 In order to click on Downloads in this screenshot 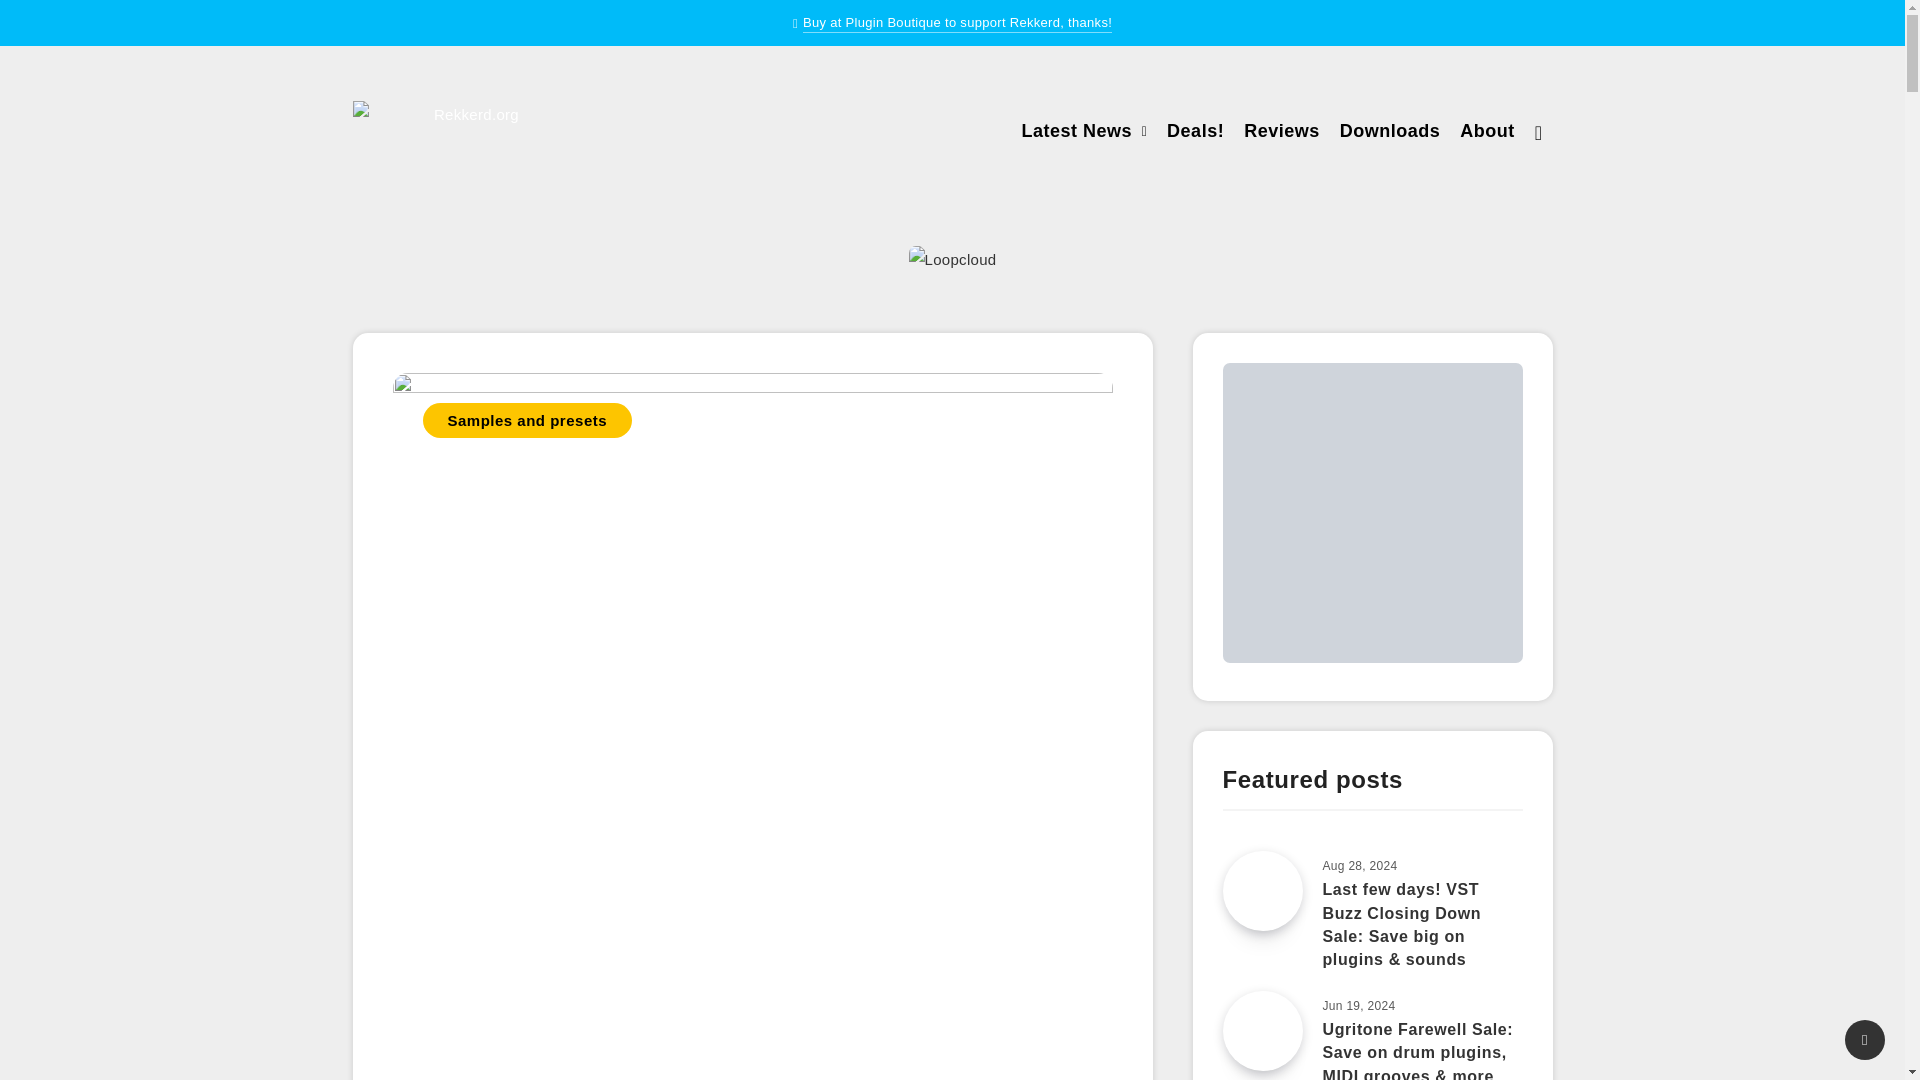, I will do `click(1390, 133)`.